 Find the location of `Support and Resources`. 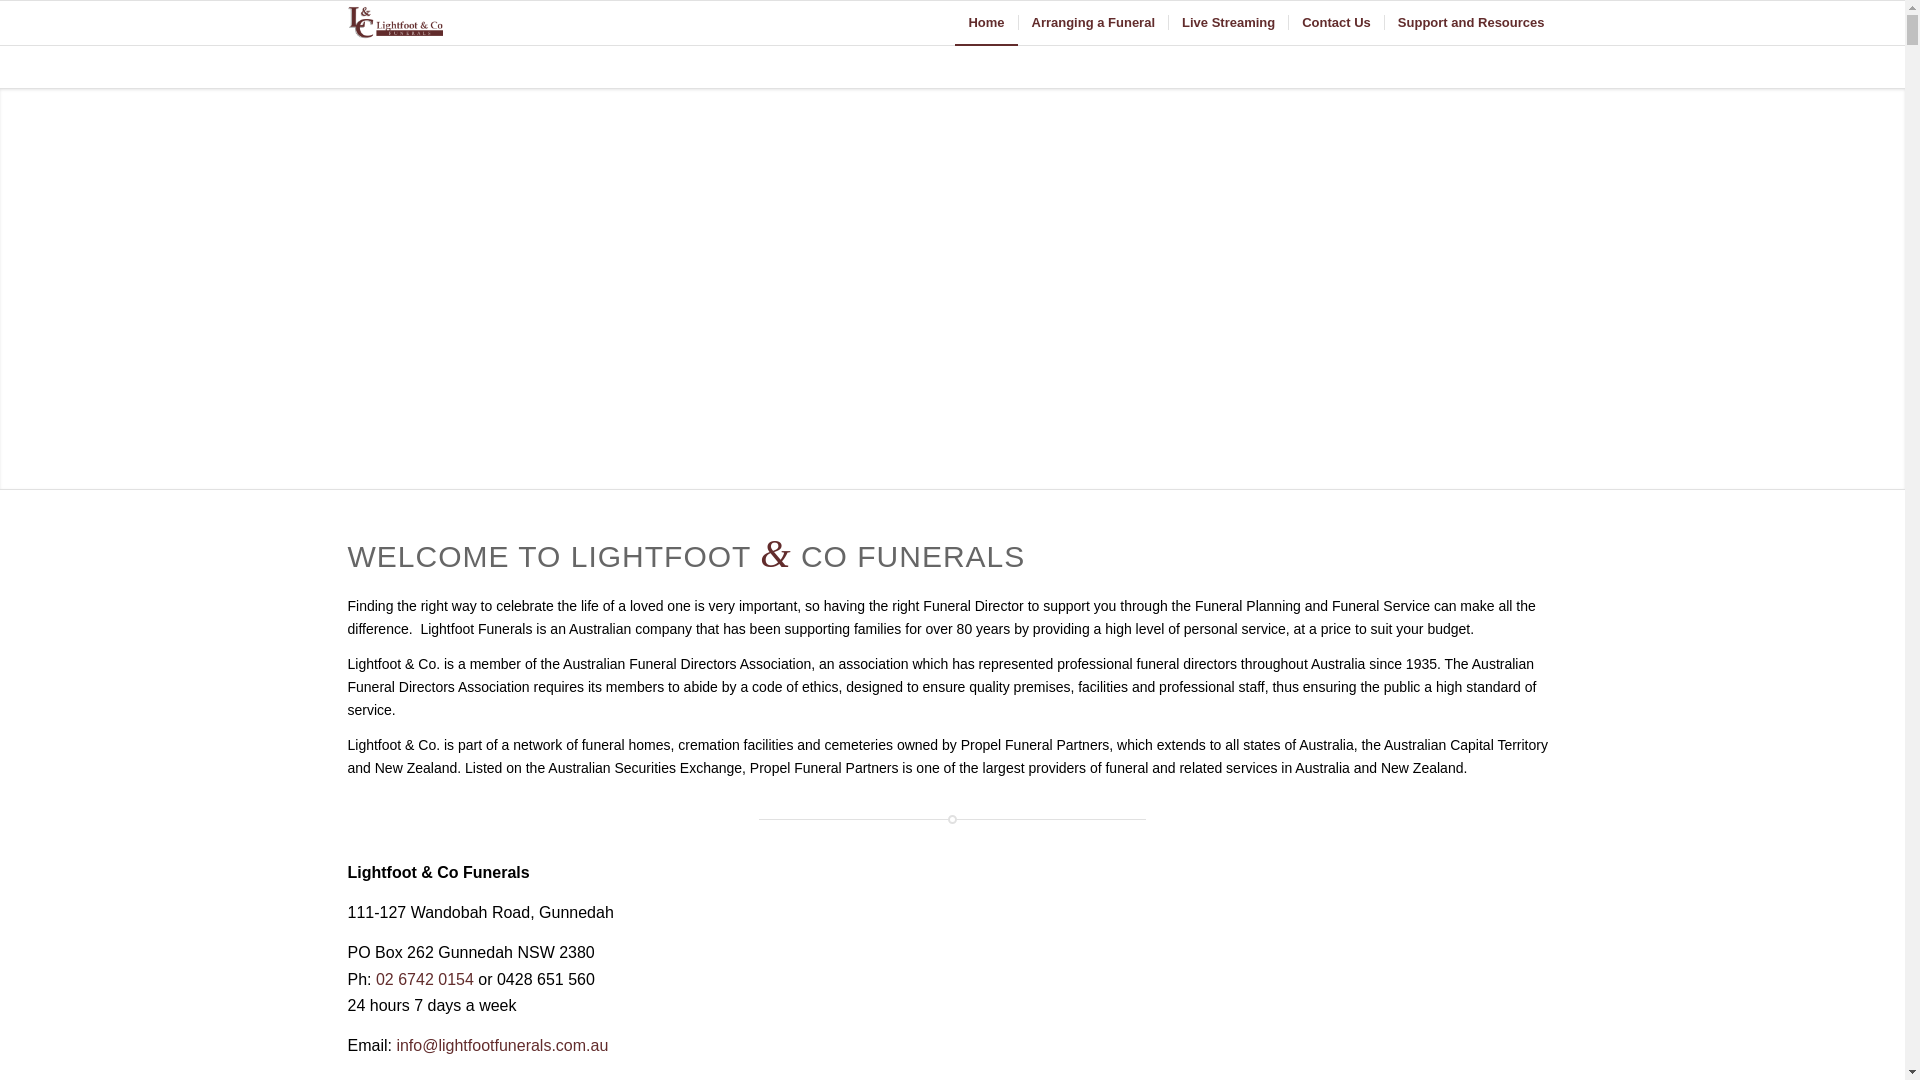

Support and Resources is located at coordinates (1471, 23).